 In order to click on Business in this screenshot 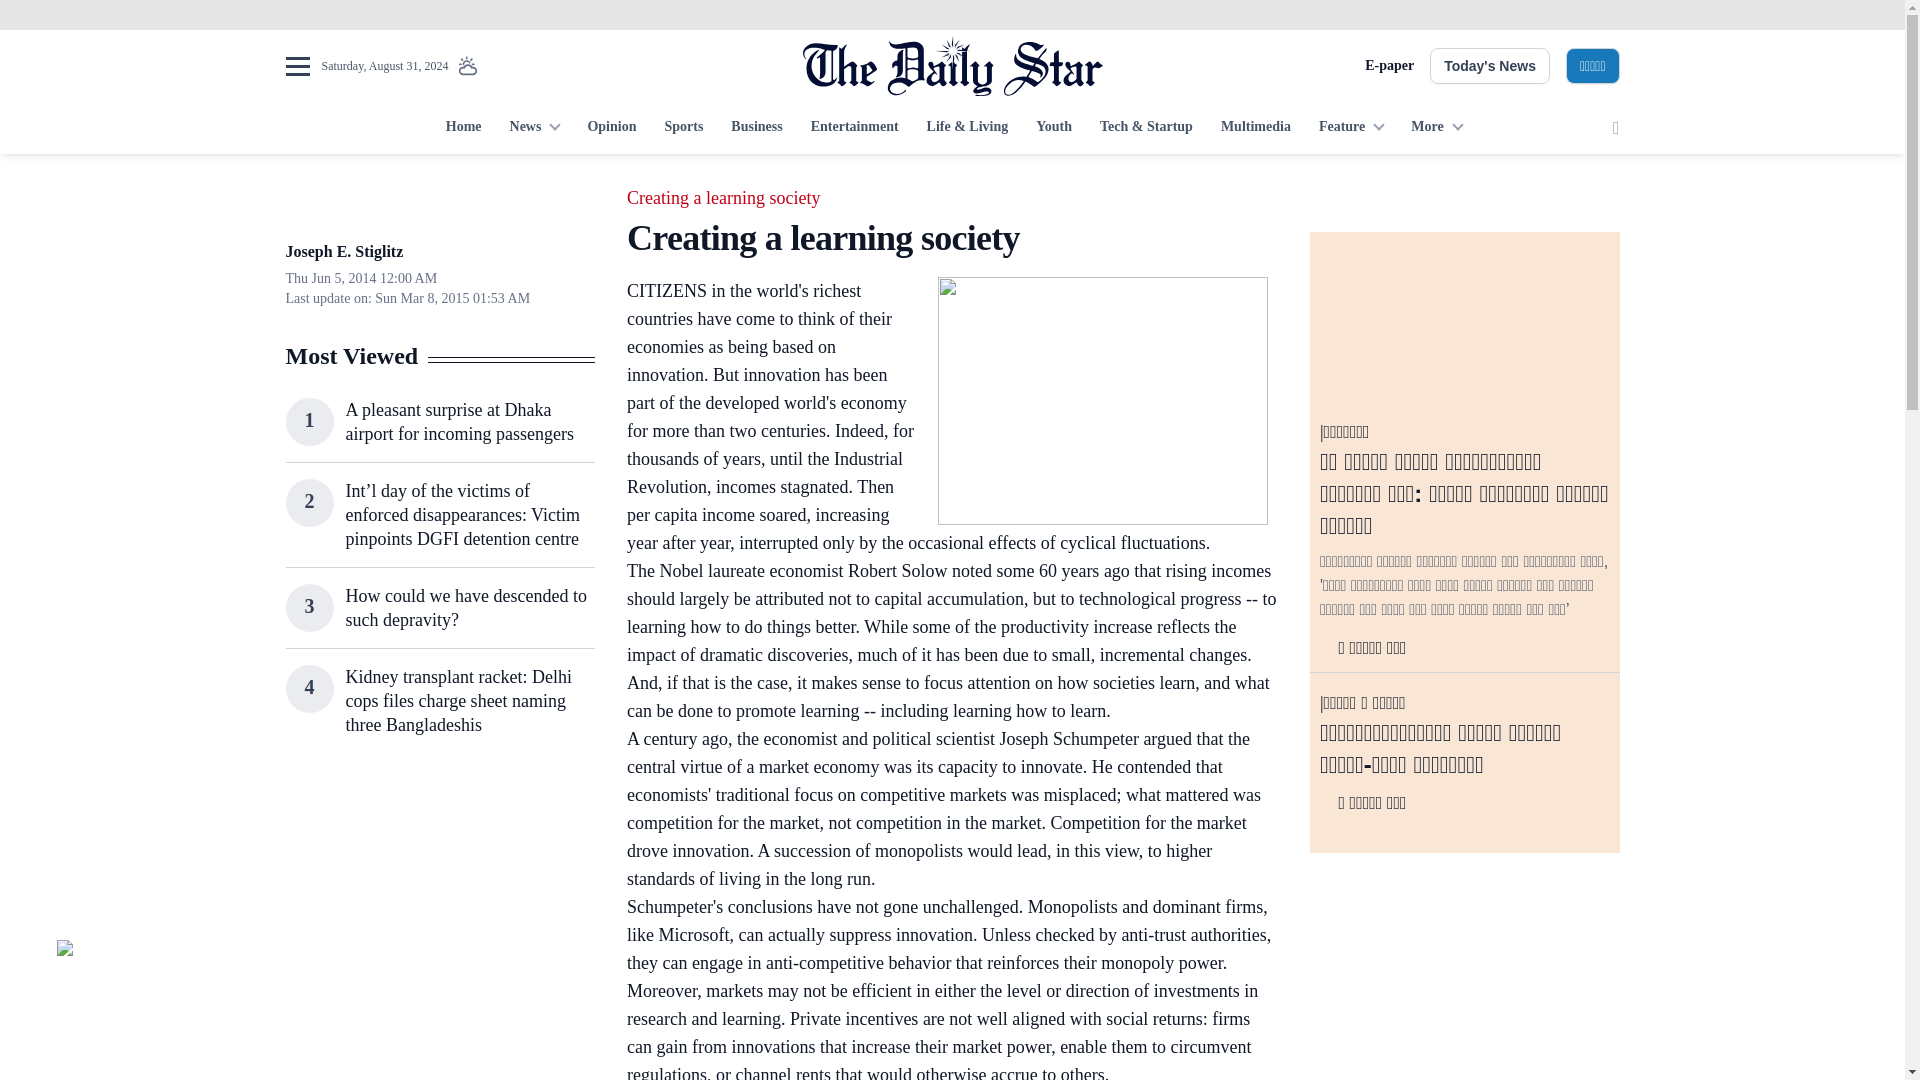, I will do `click(756, 128)`.